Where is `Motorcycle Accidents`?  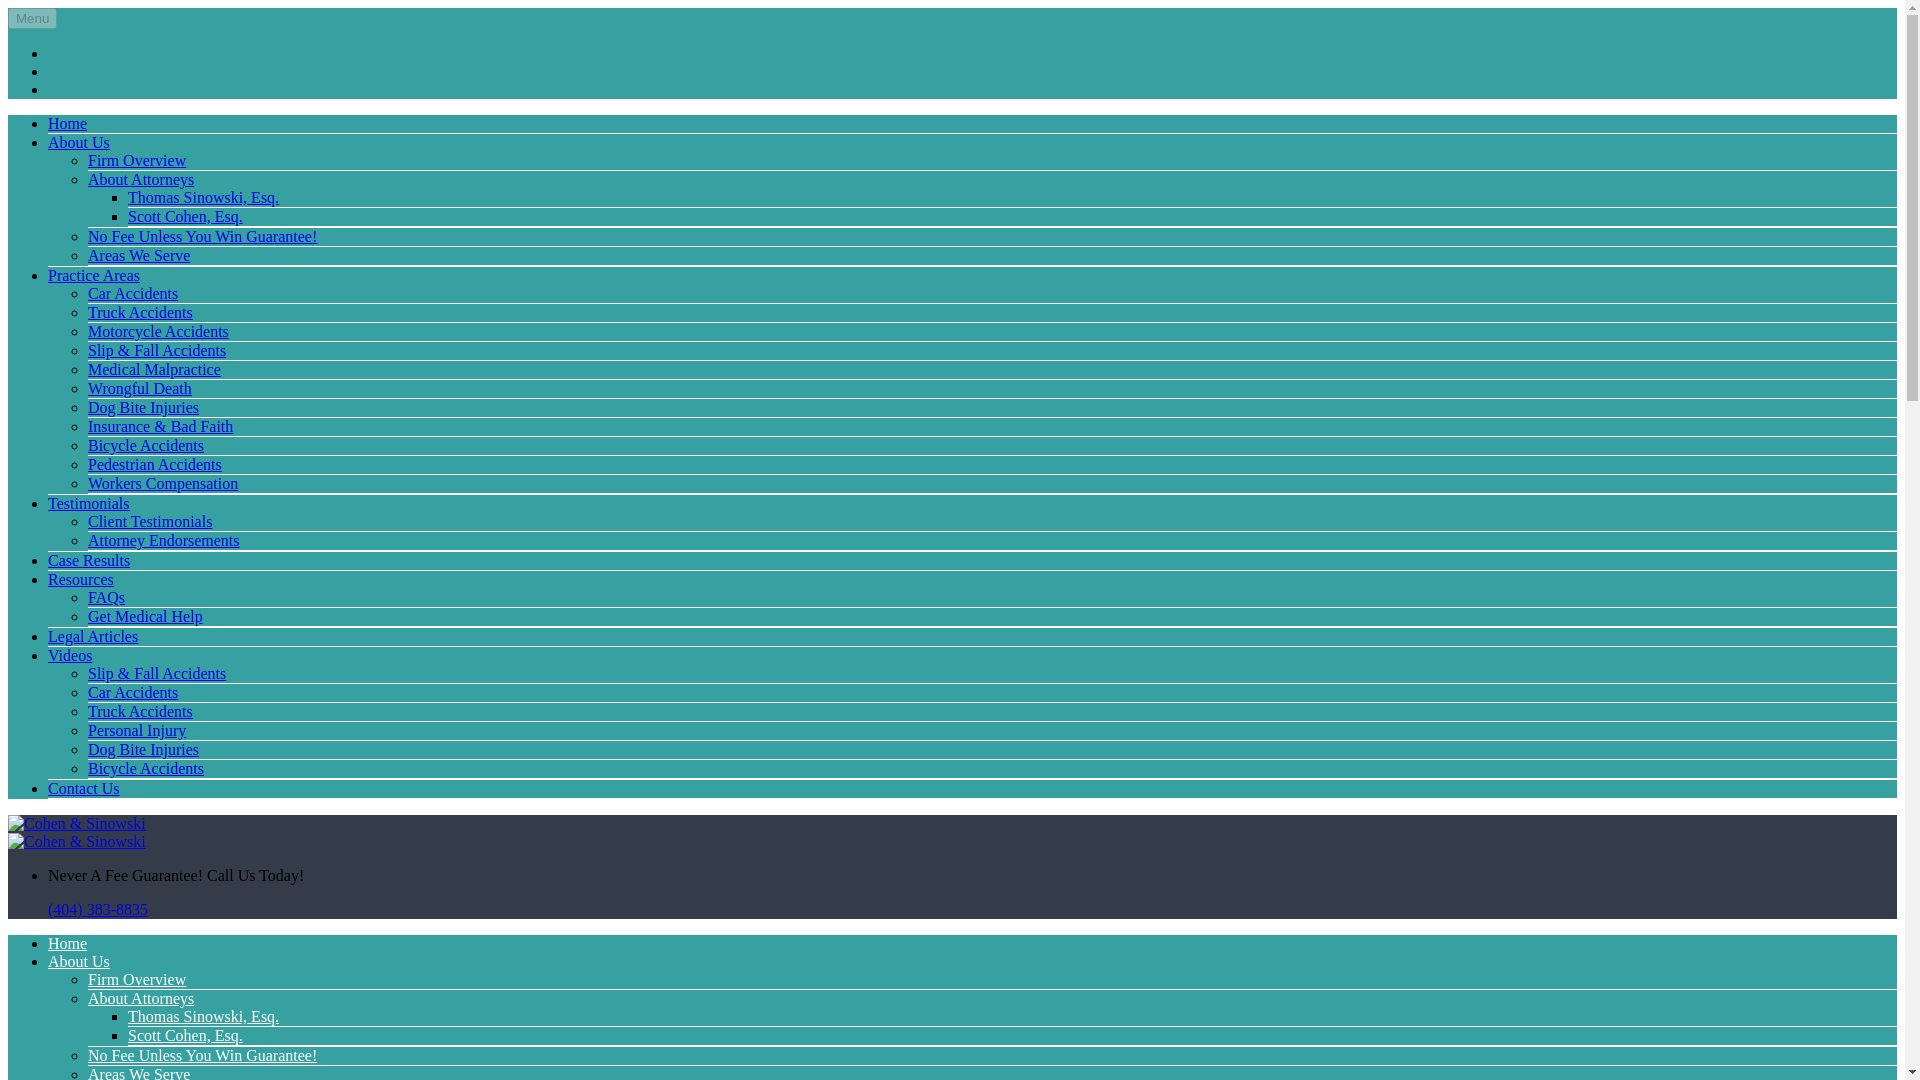 Motorcycle Accidents is located at coordinates (158, 331).